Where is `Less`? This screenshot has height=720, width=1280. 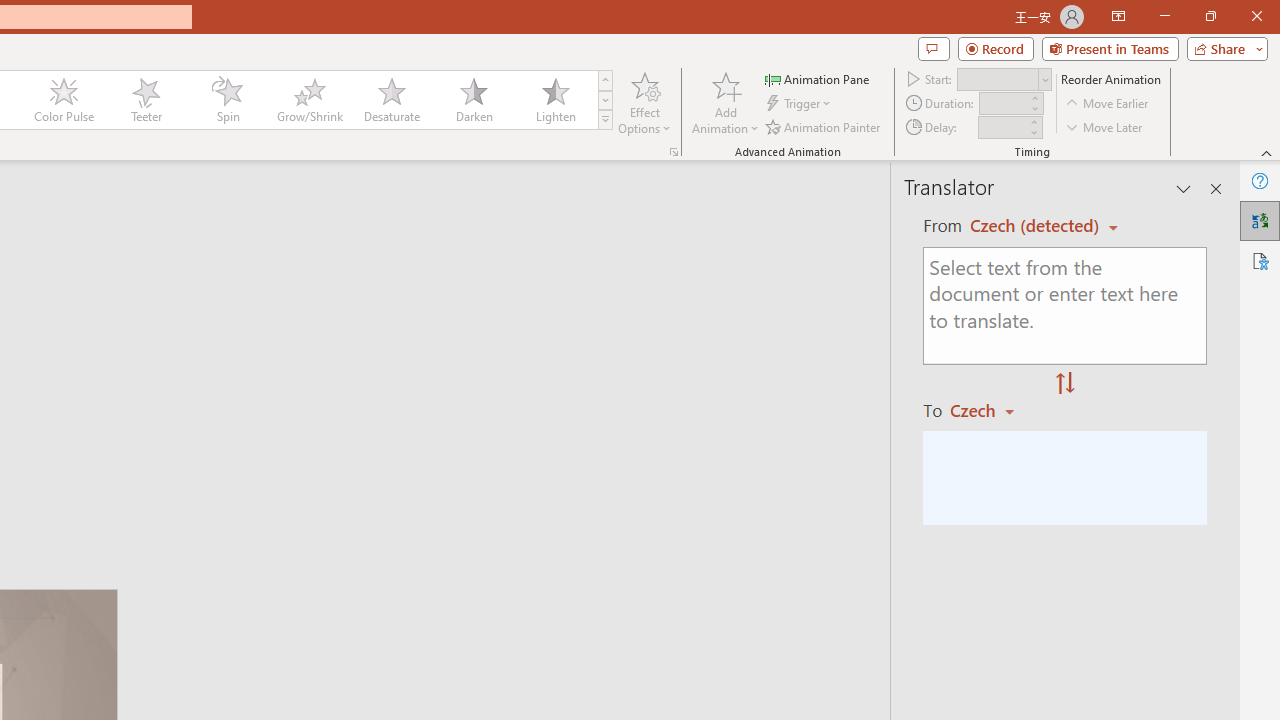
Less is located at coordinates (1033, 132).